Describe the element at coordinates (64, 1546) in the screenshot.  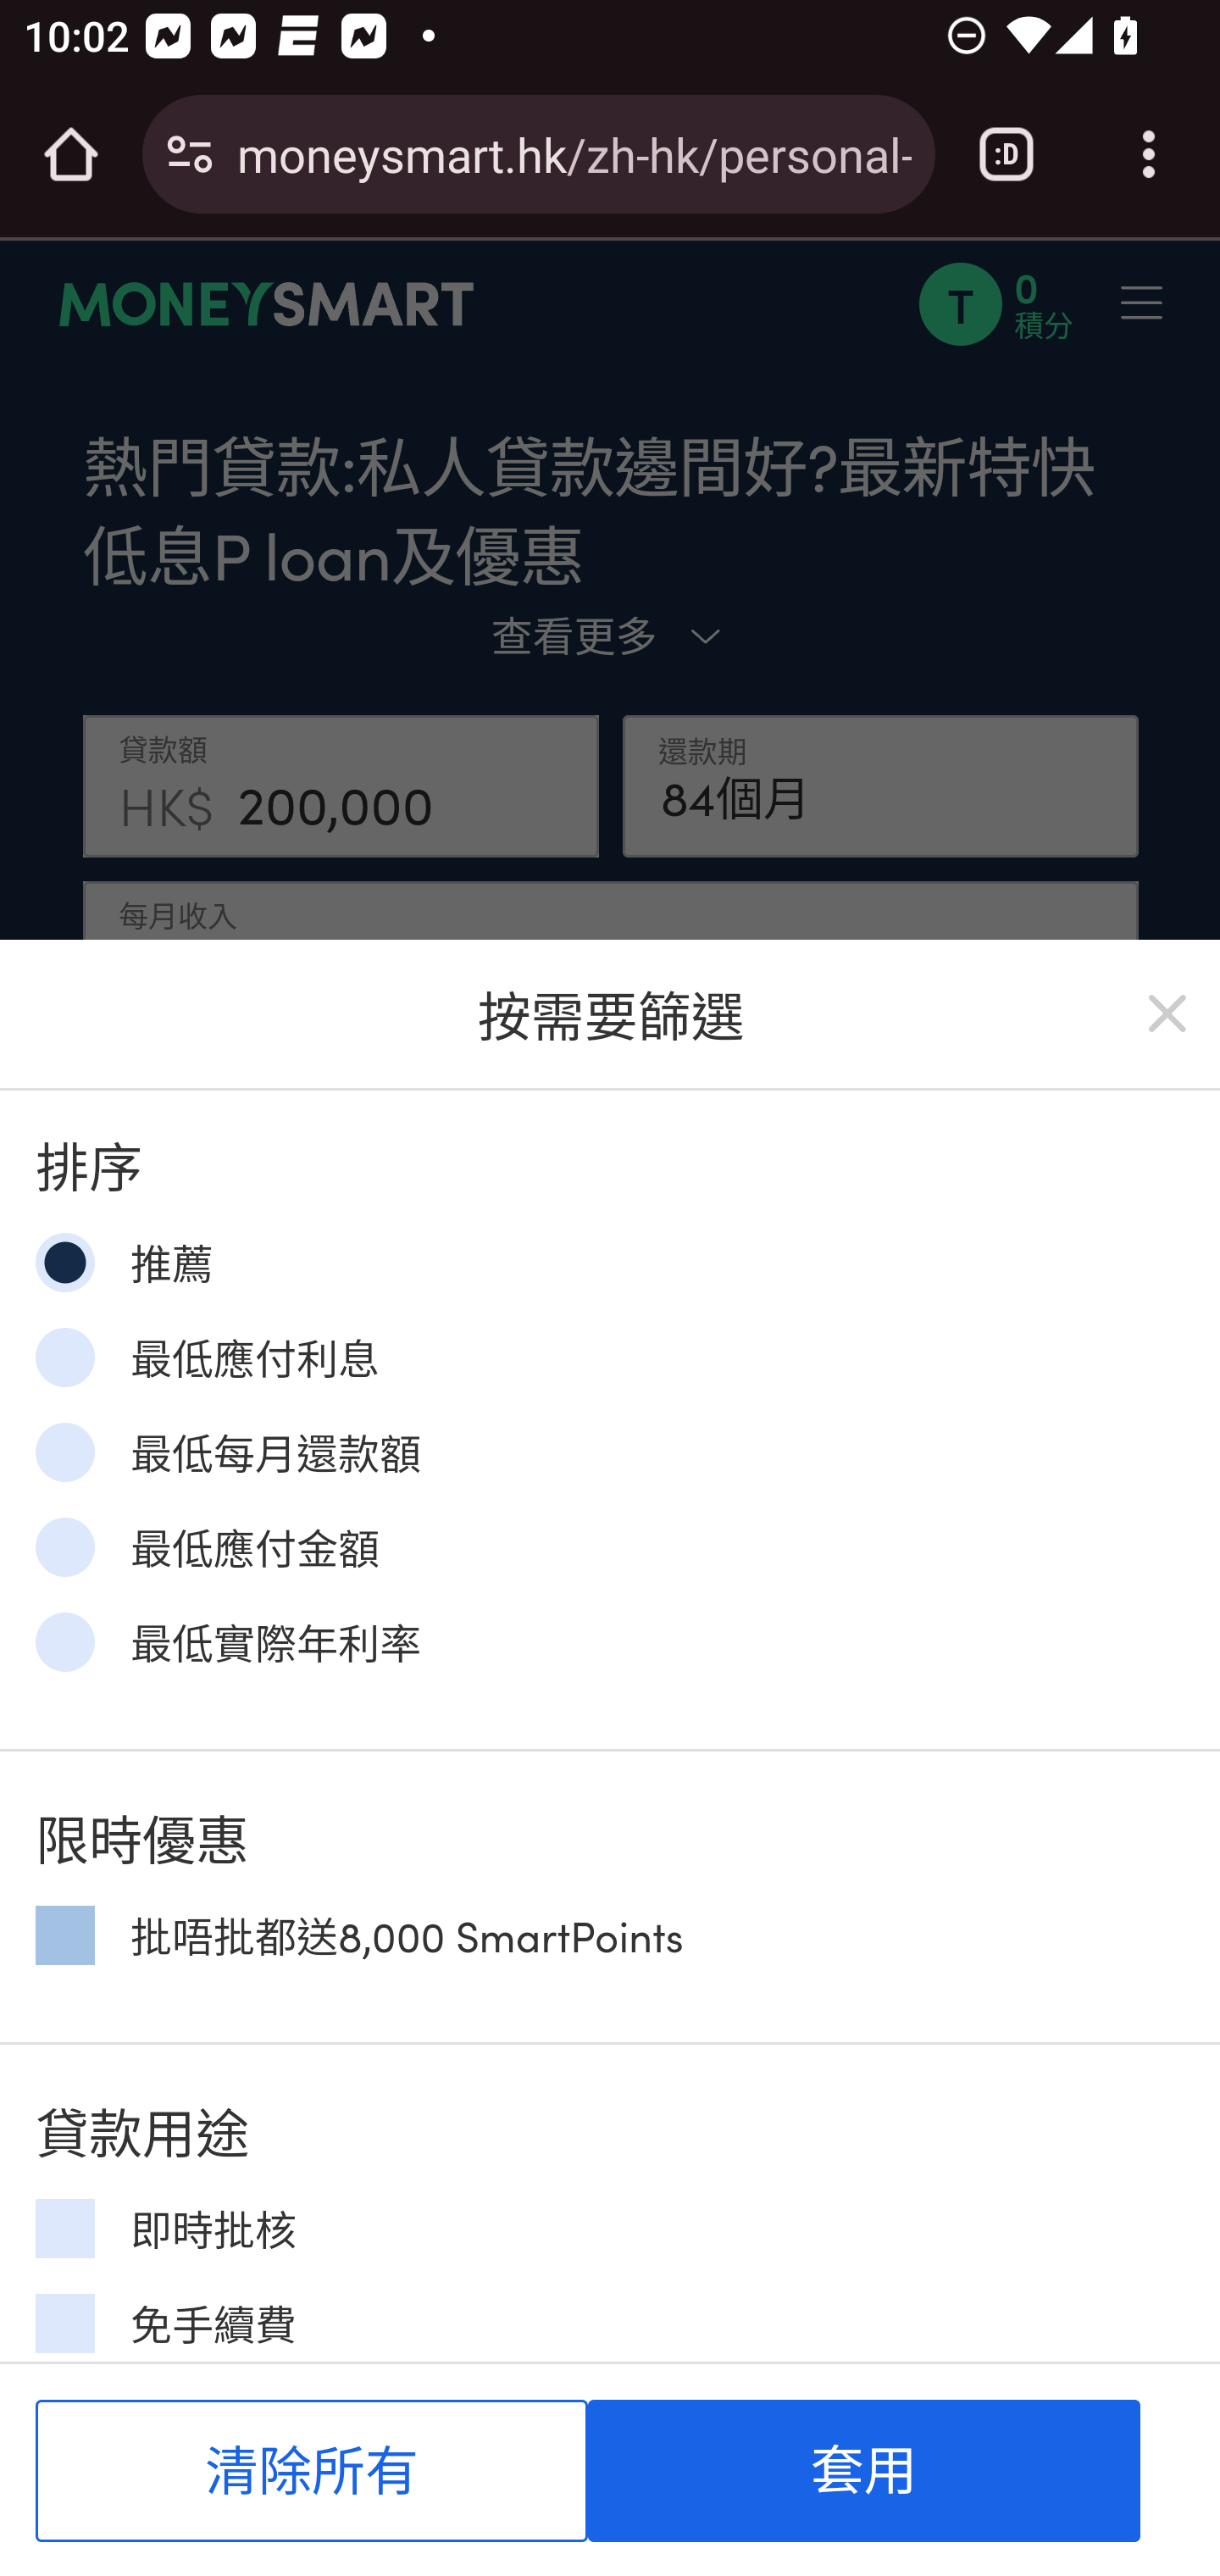
I see `最低應付金額` at that location.